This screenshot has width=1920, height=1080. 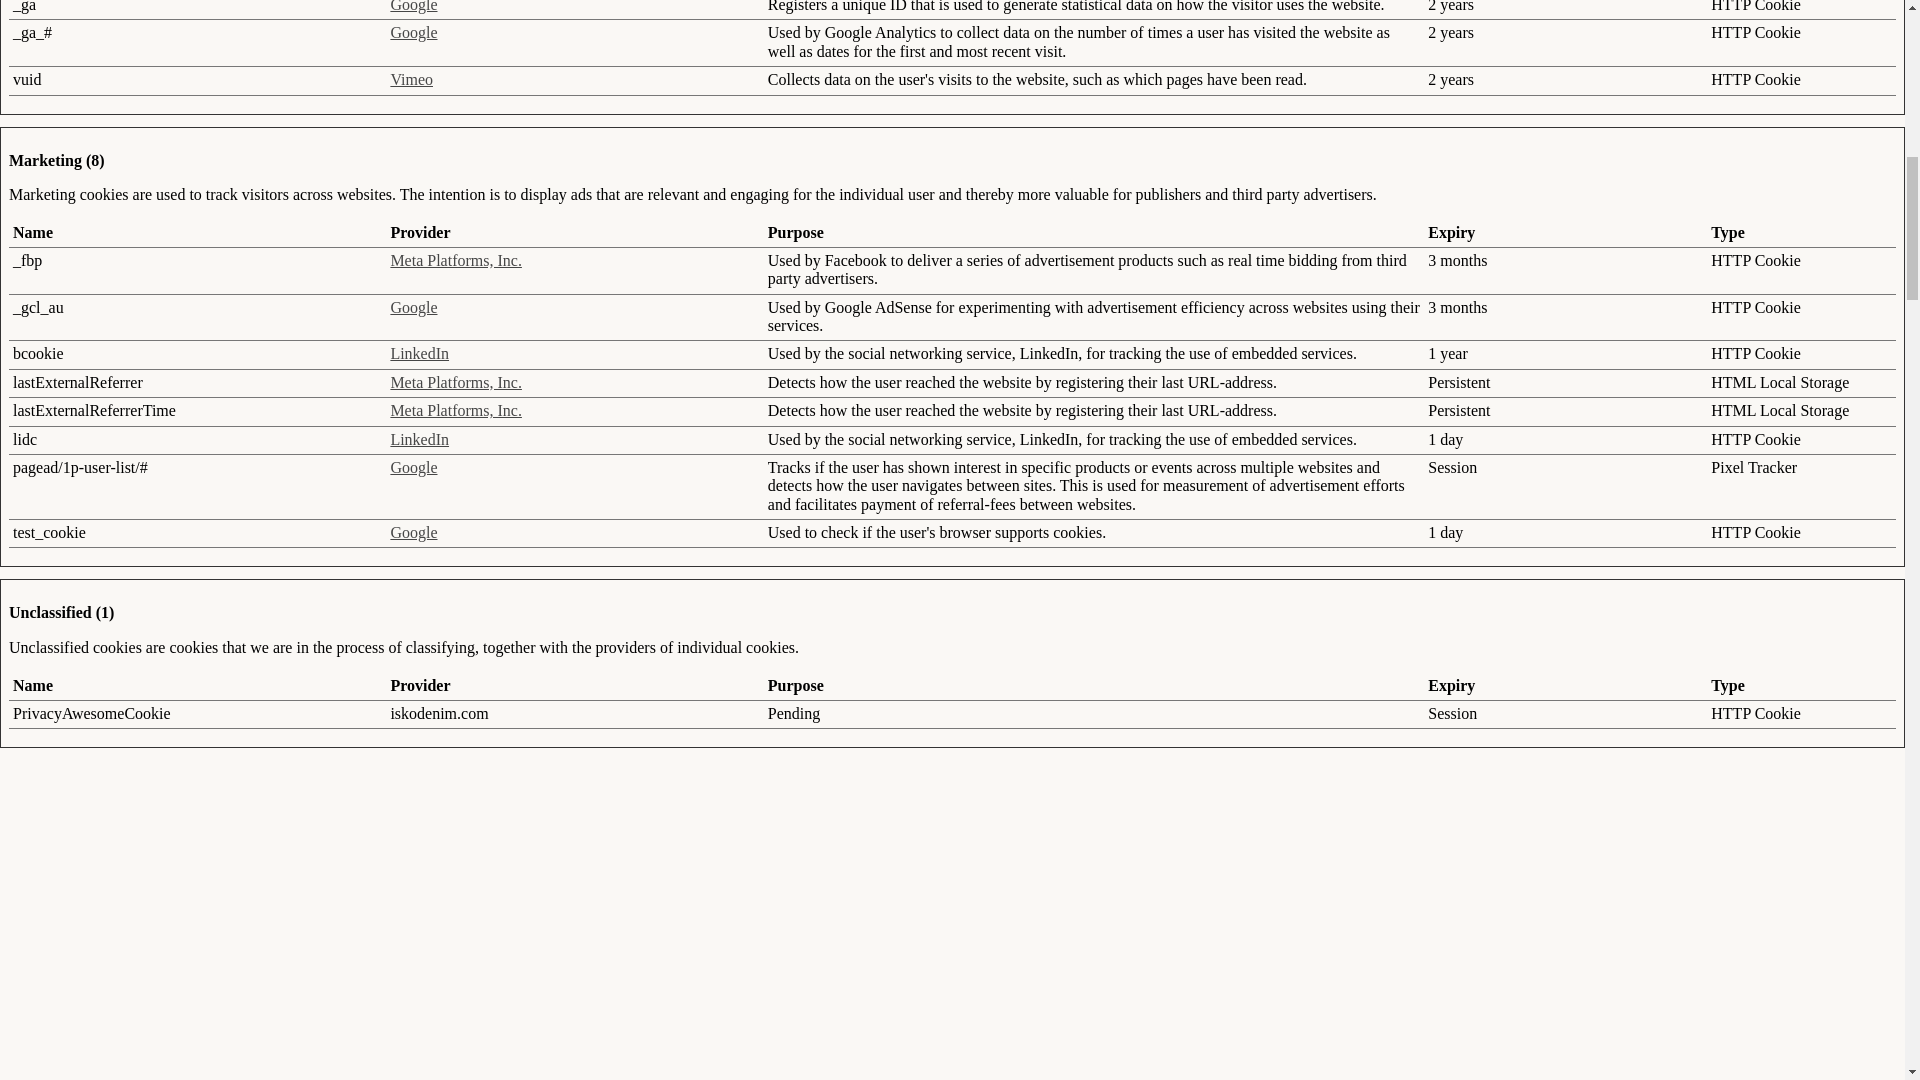 I want to click on Google's privacy policy, so click(x=413, y=6).